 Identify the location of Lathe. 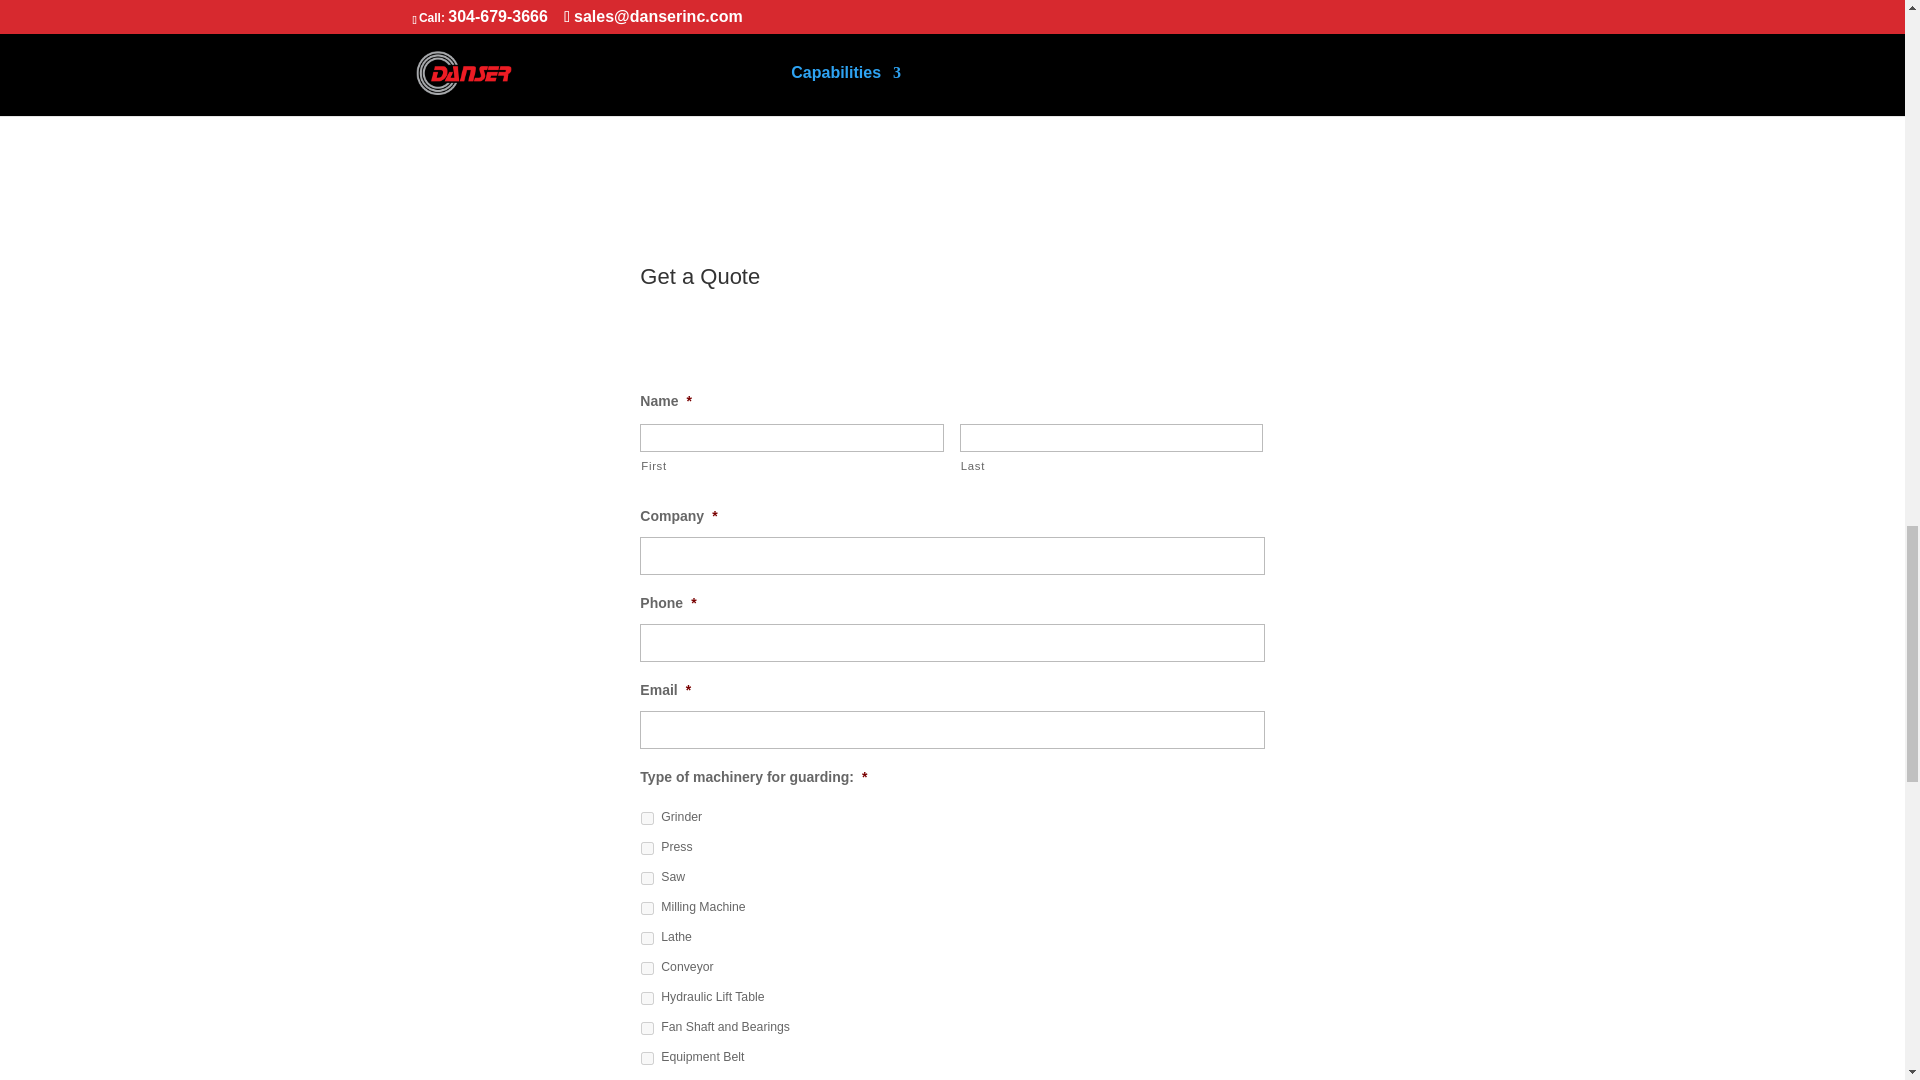
(648, 938).